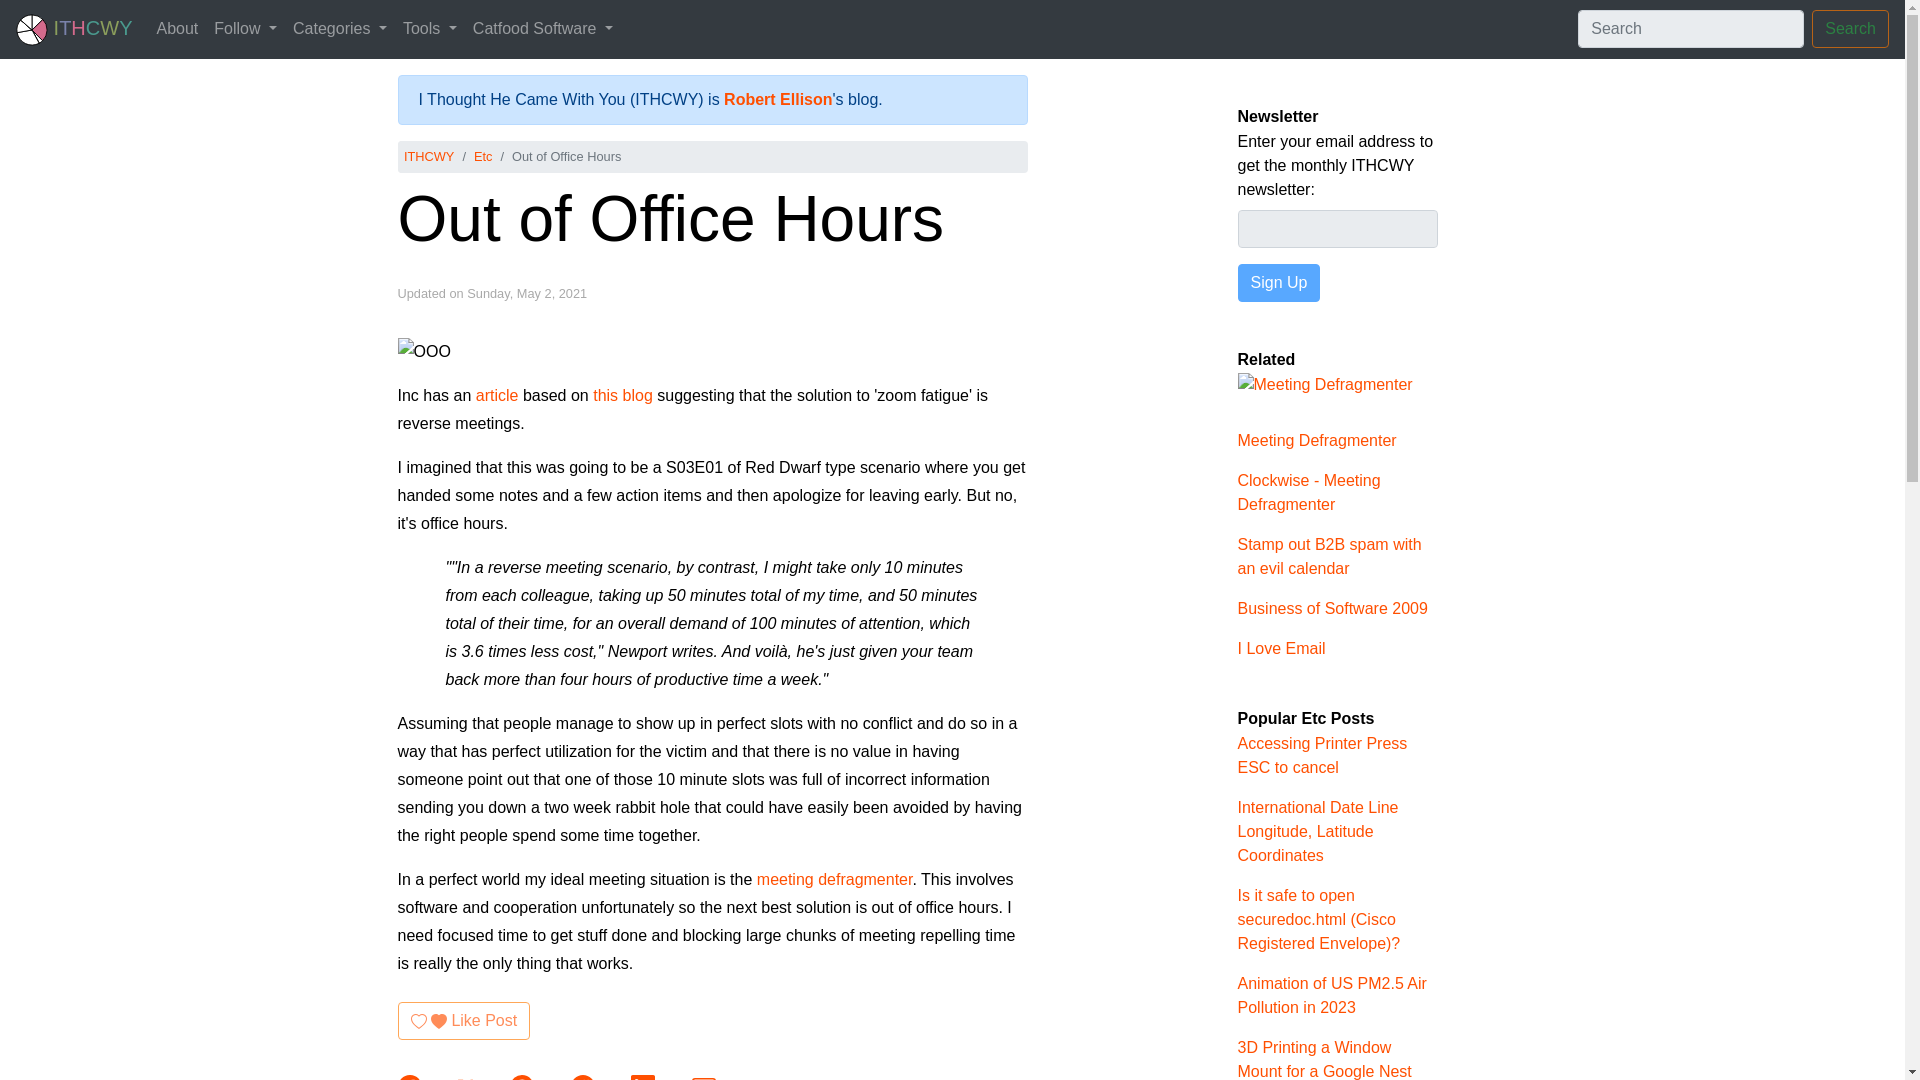  Describe the element at coordinates (834, 878) in the screenshot. I see `meeting defragmenter` at that location.